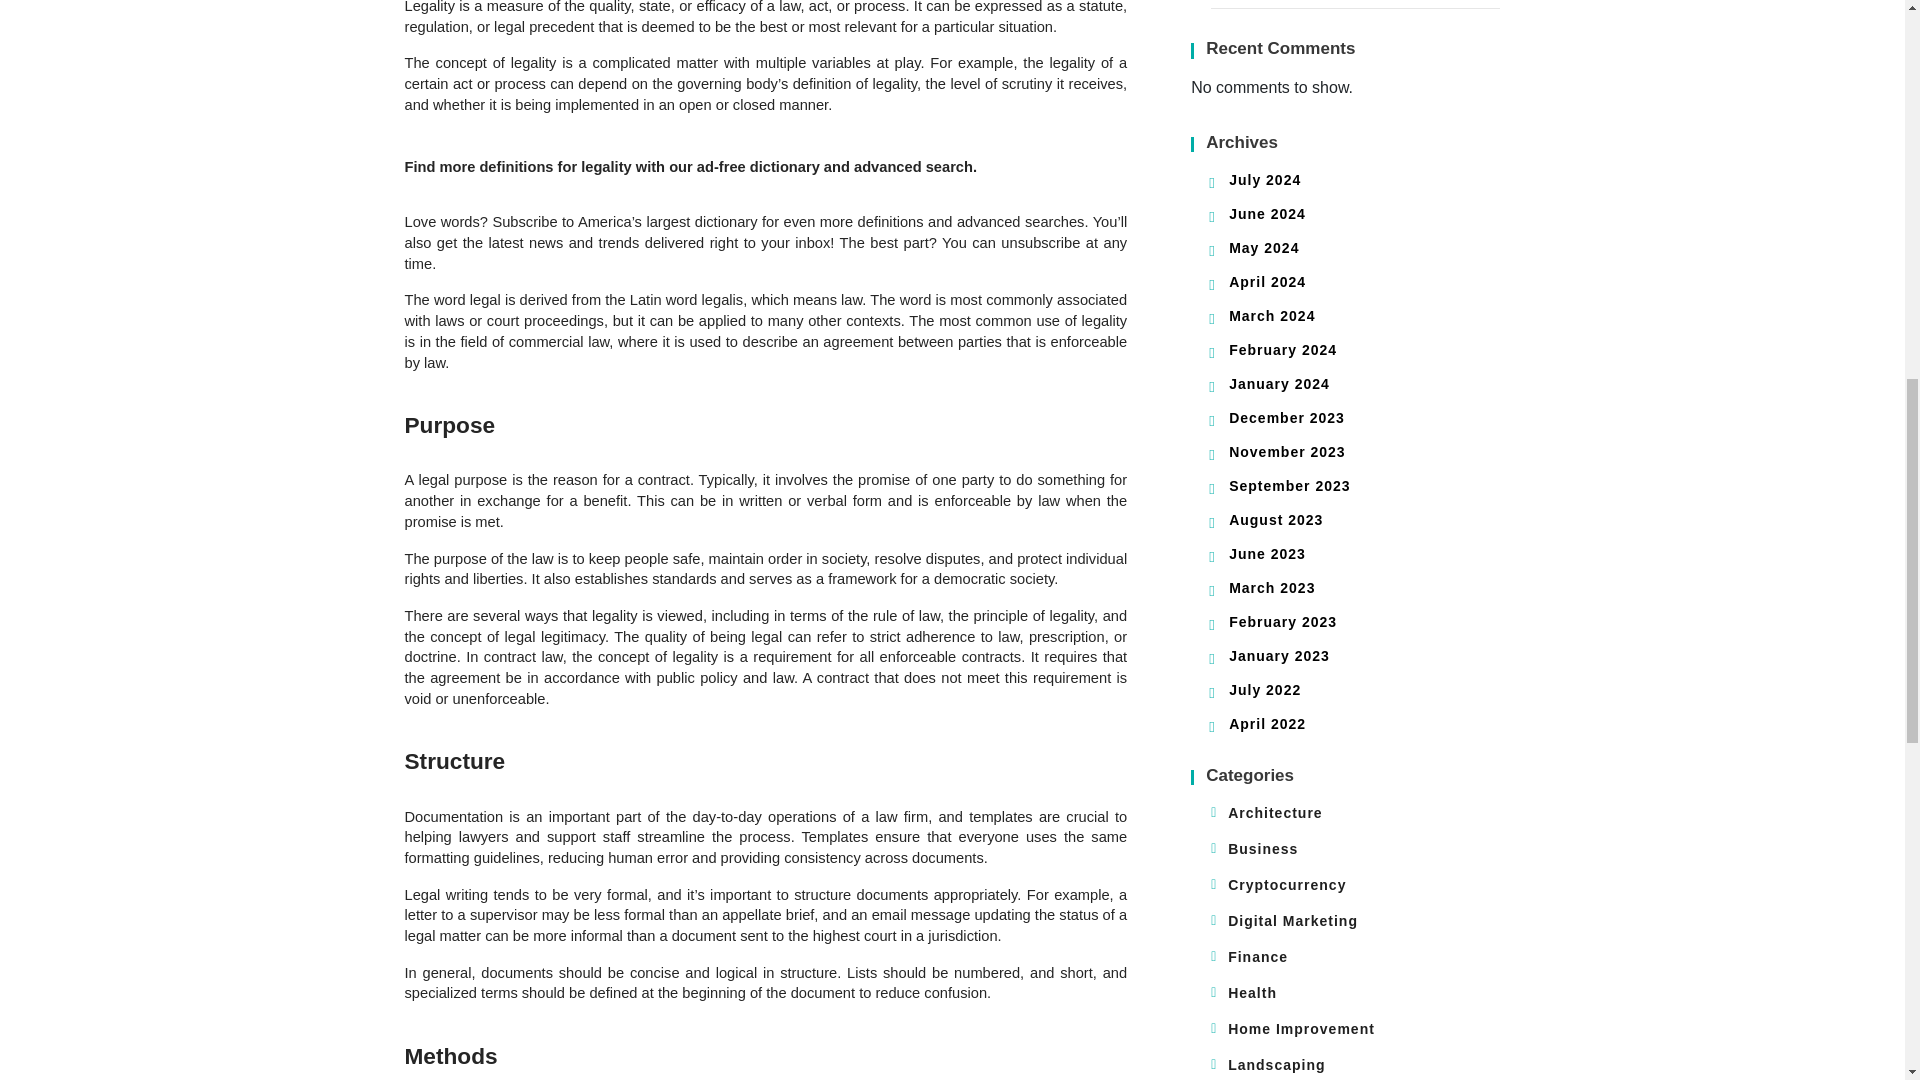 The image size is (1920, 1080). What do you see at coordinates (1279, 384) in the screenshot?
I see `January 2024` at bounding box center [1279, 384].